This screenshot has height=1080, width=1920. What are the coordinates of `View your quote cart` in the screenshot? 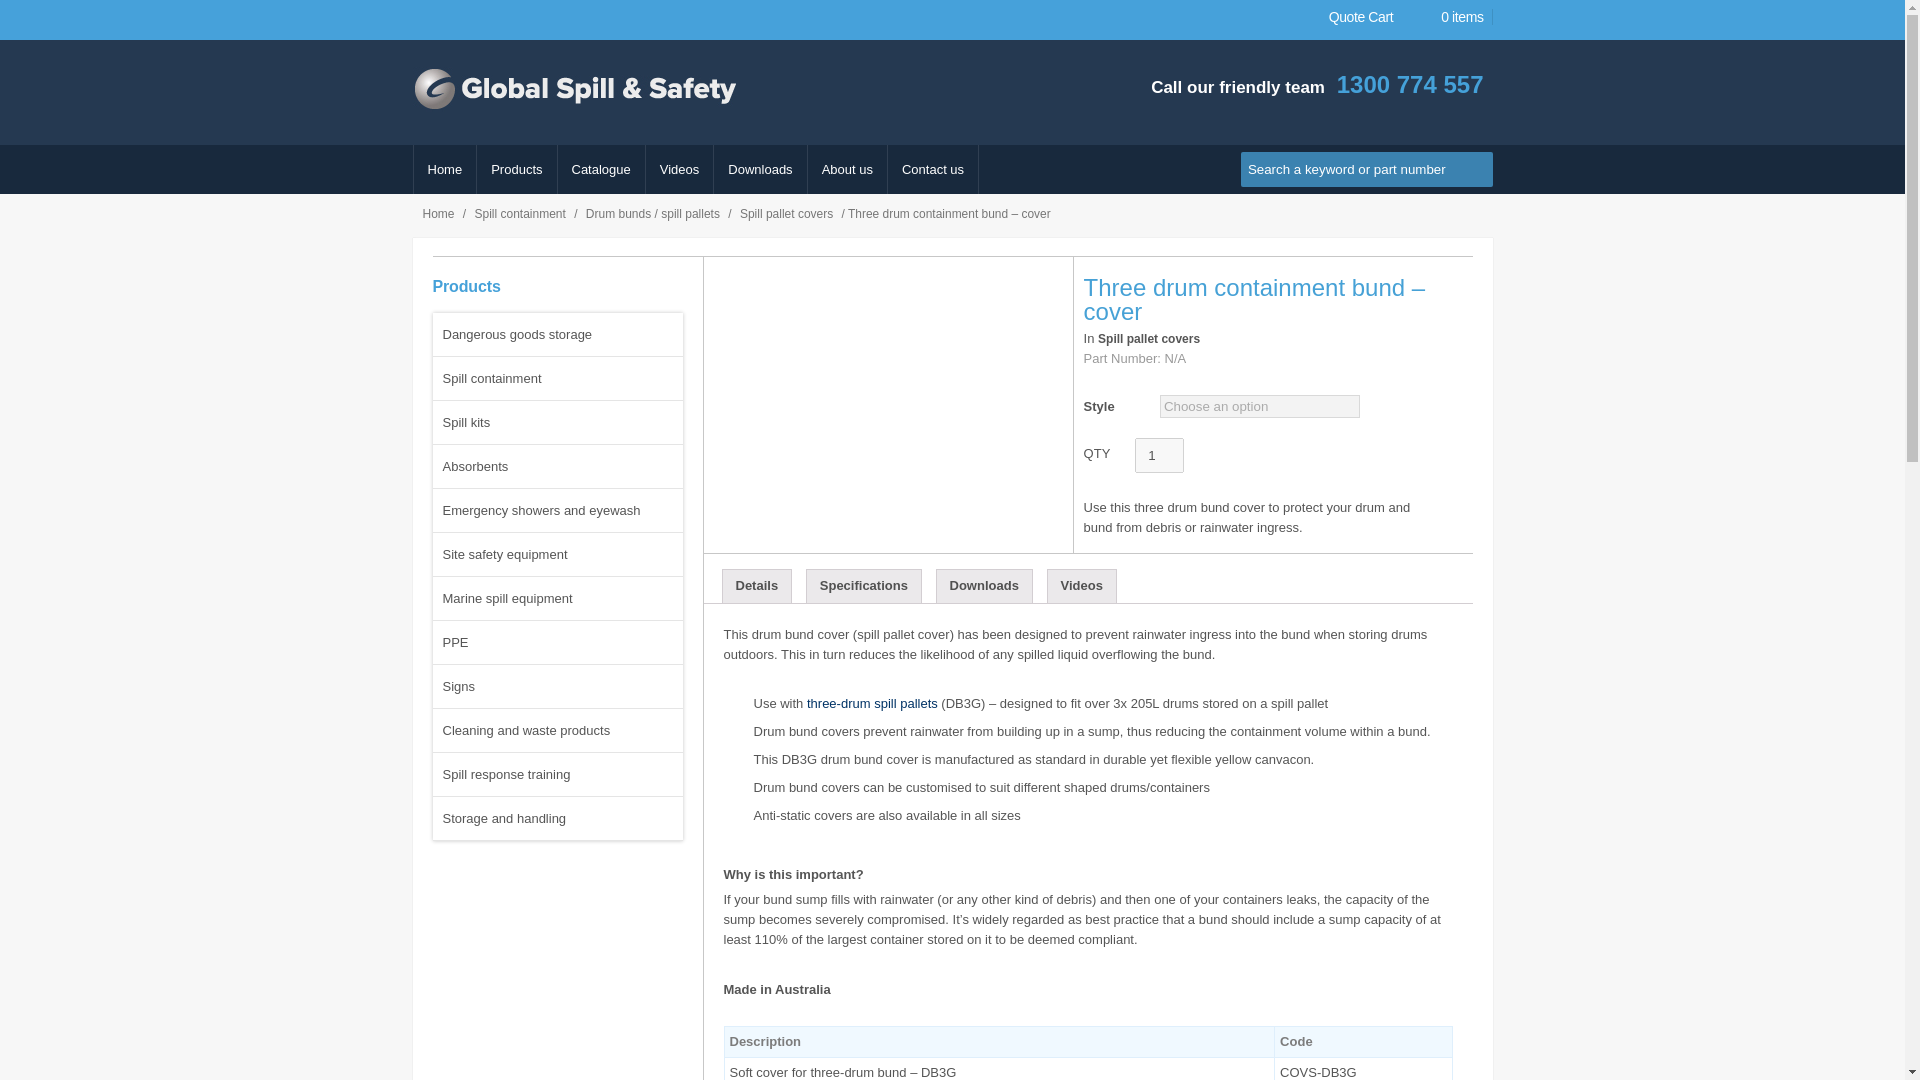 It's located at (1360, 16).